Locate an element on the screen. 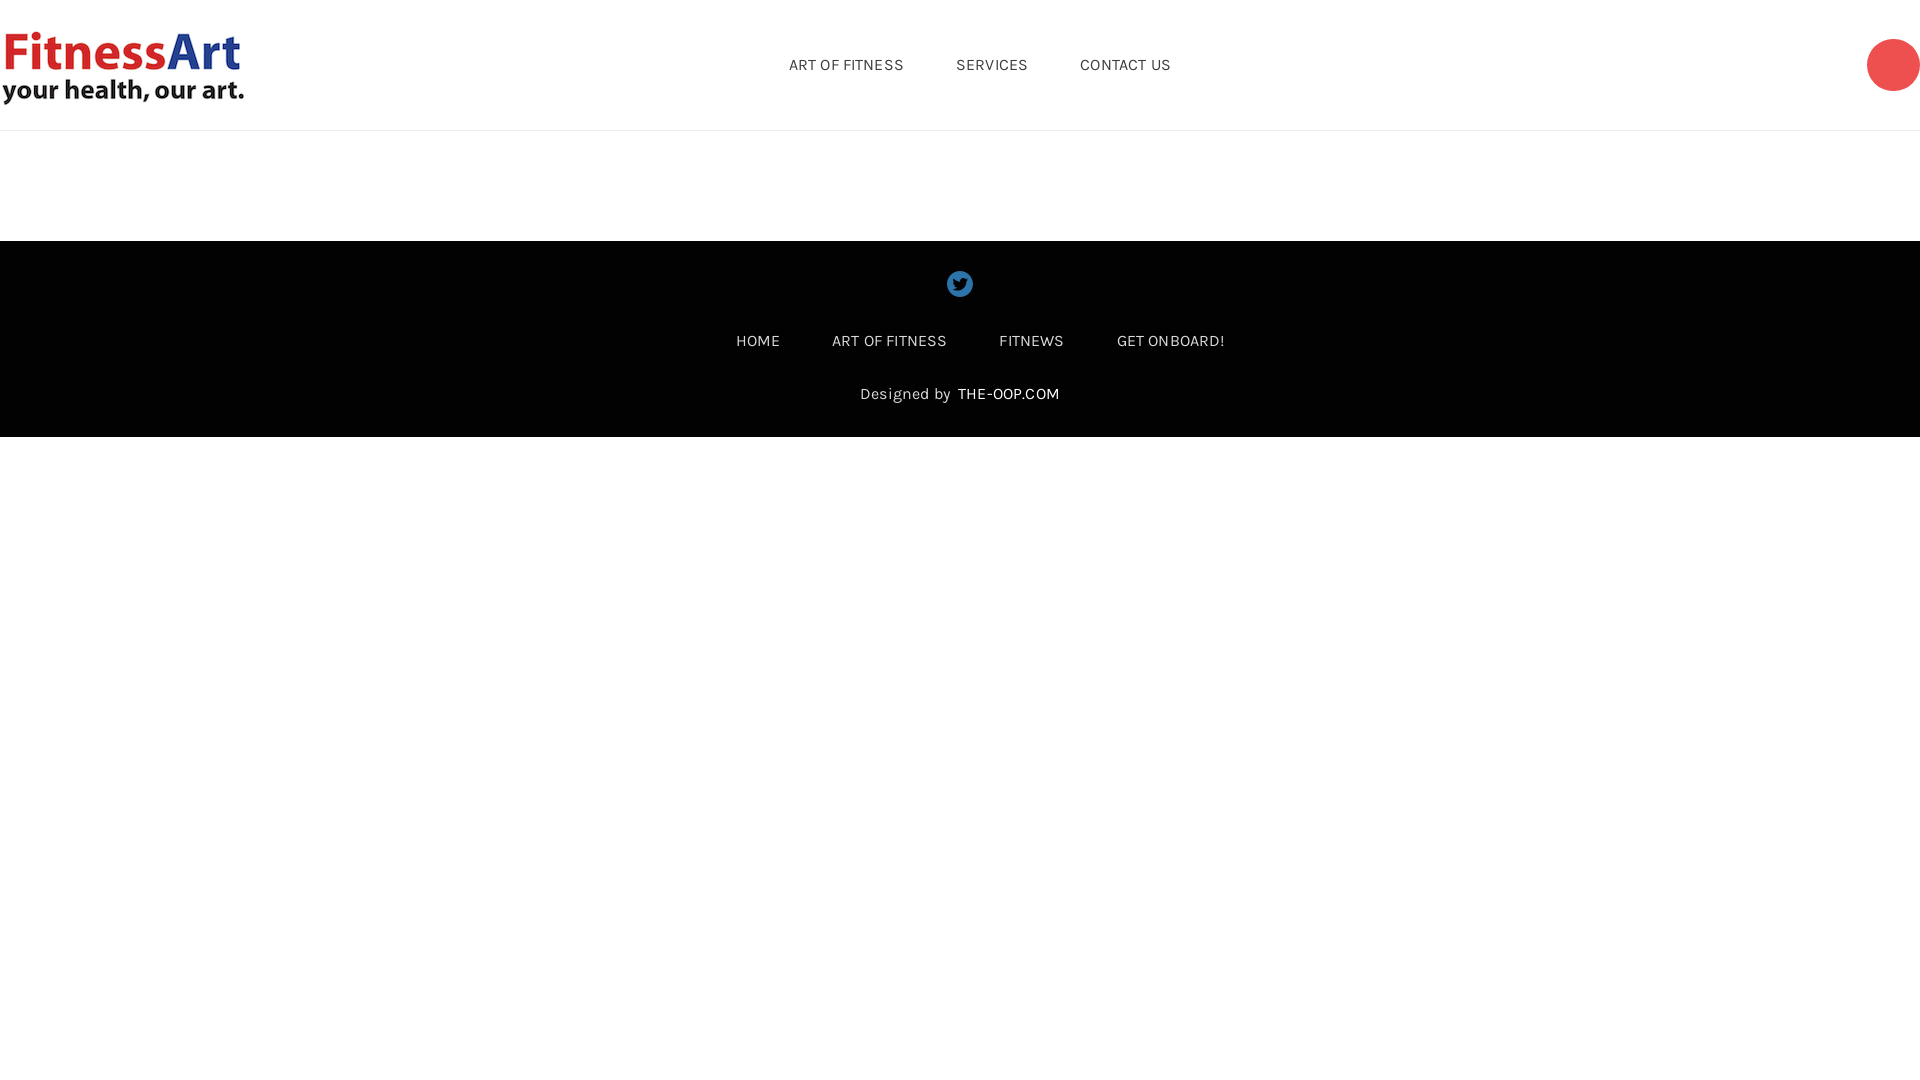  FITNEWS is located at coordinates (1031, 341).